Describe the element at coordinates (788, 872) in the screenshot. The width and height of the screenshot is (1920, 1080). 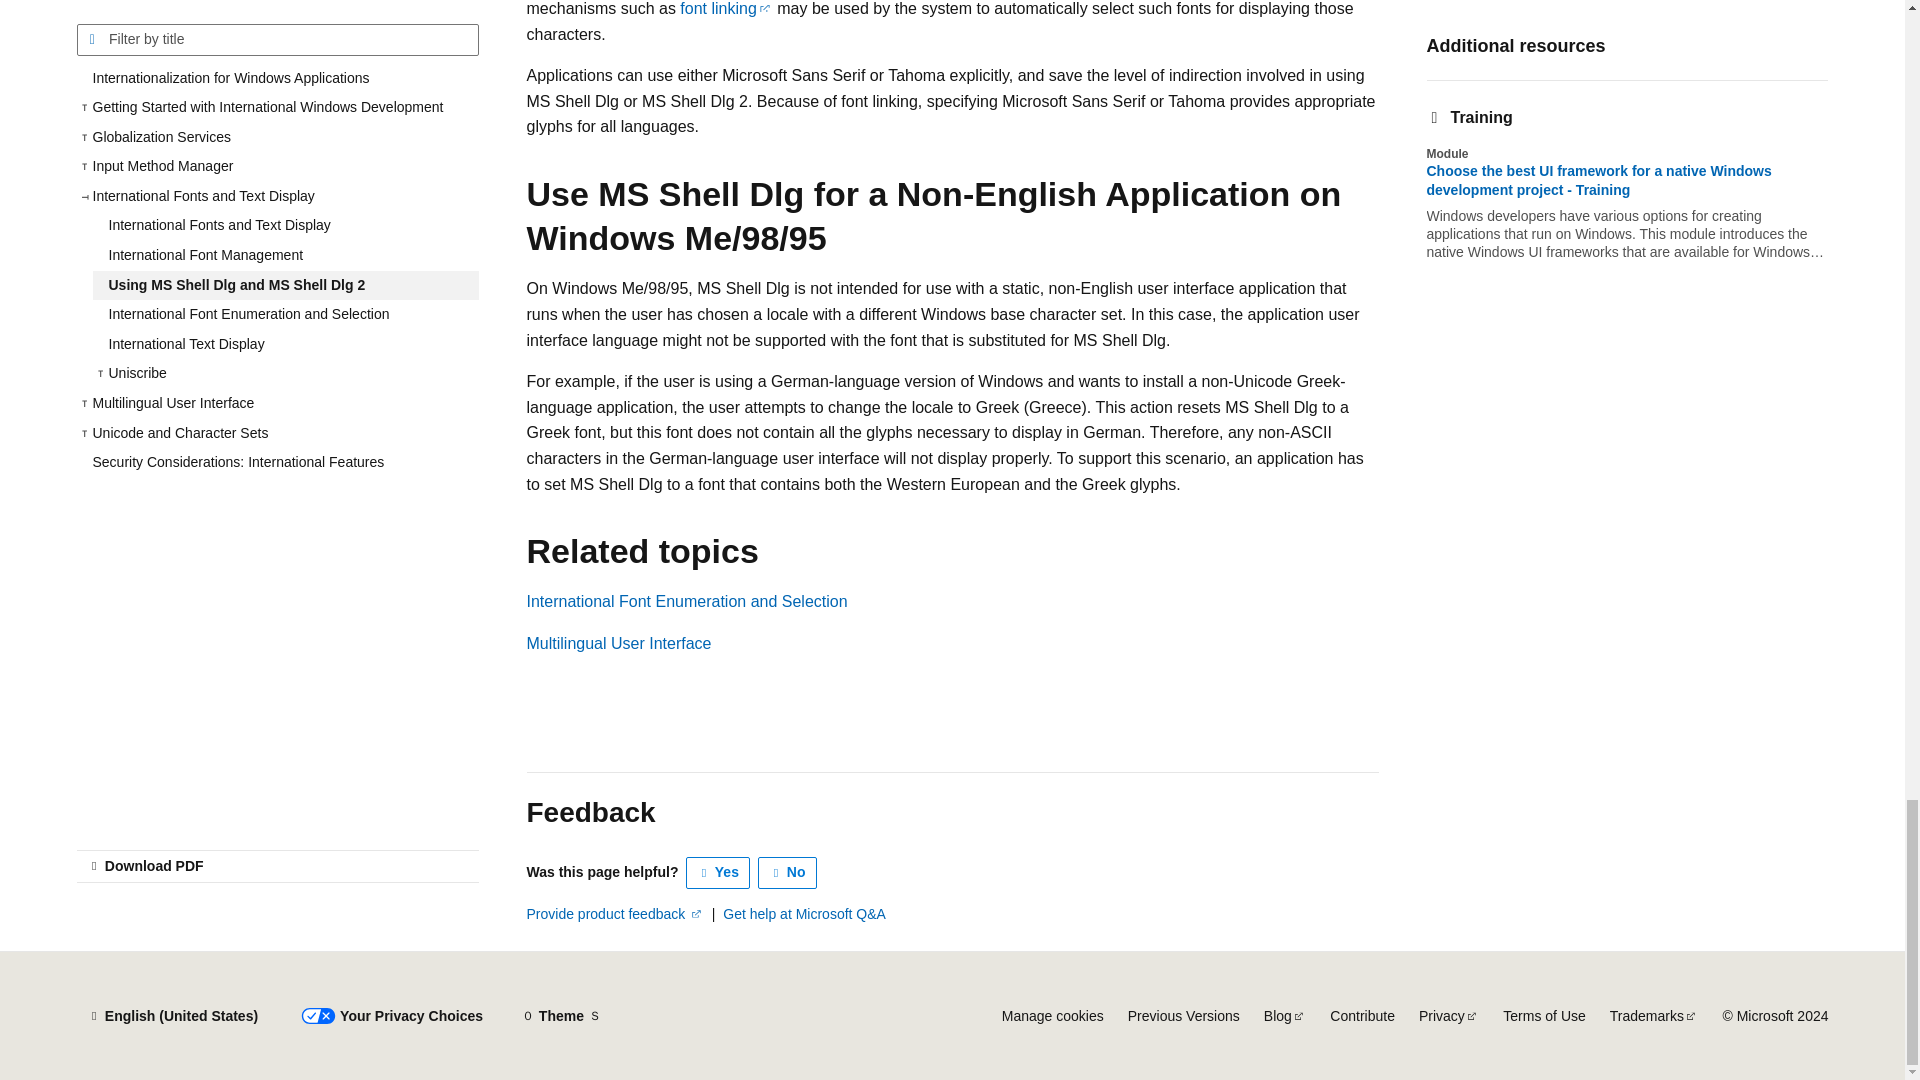
I see `This article is not helpful` at that location.